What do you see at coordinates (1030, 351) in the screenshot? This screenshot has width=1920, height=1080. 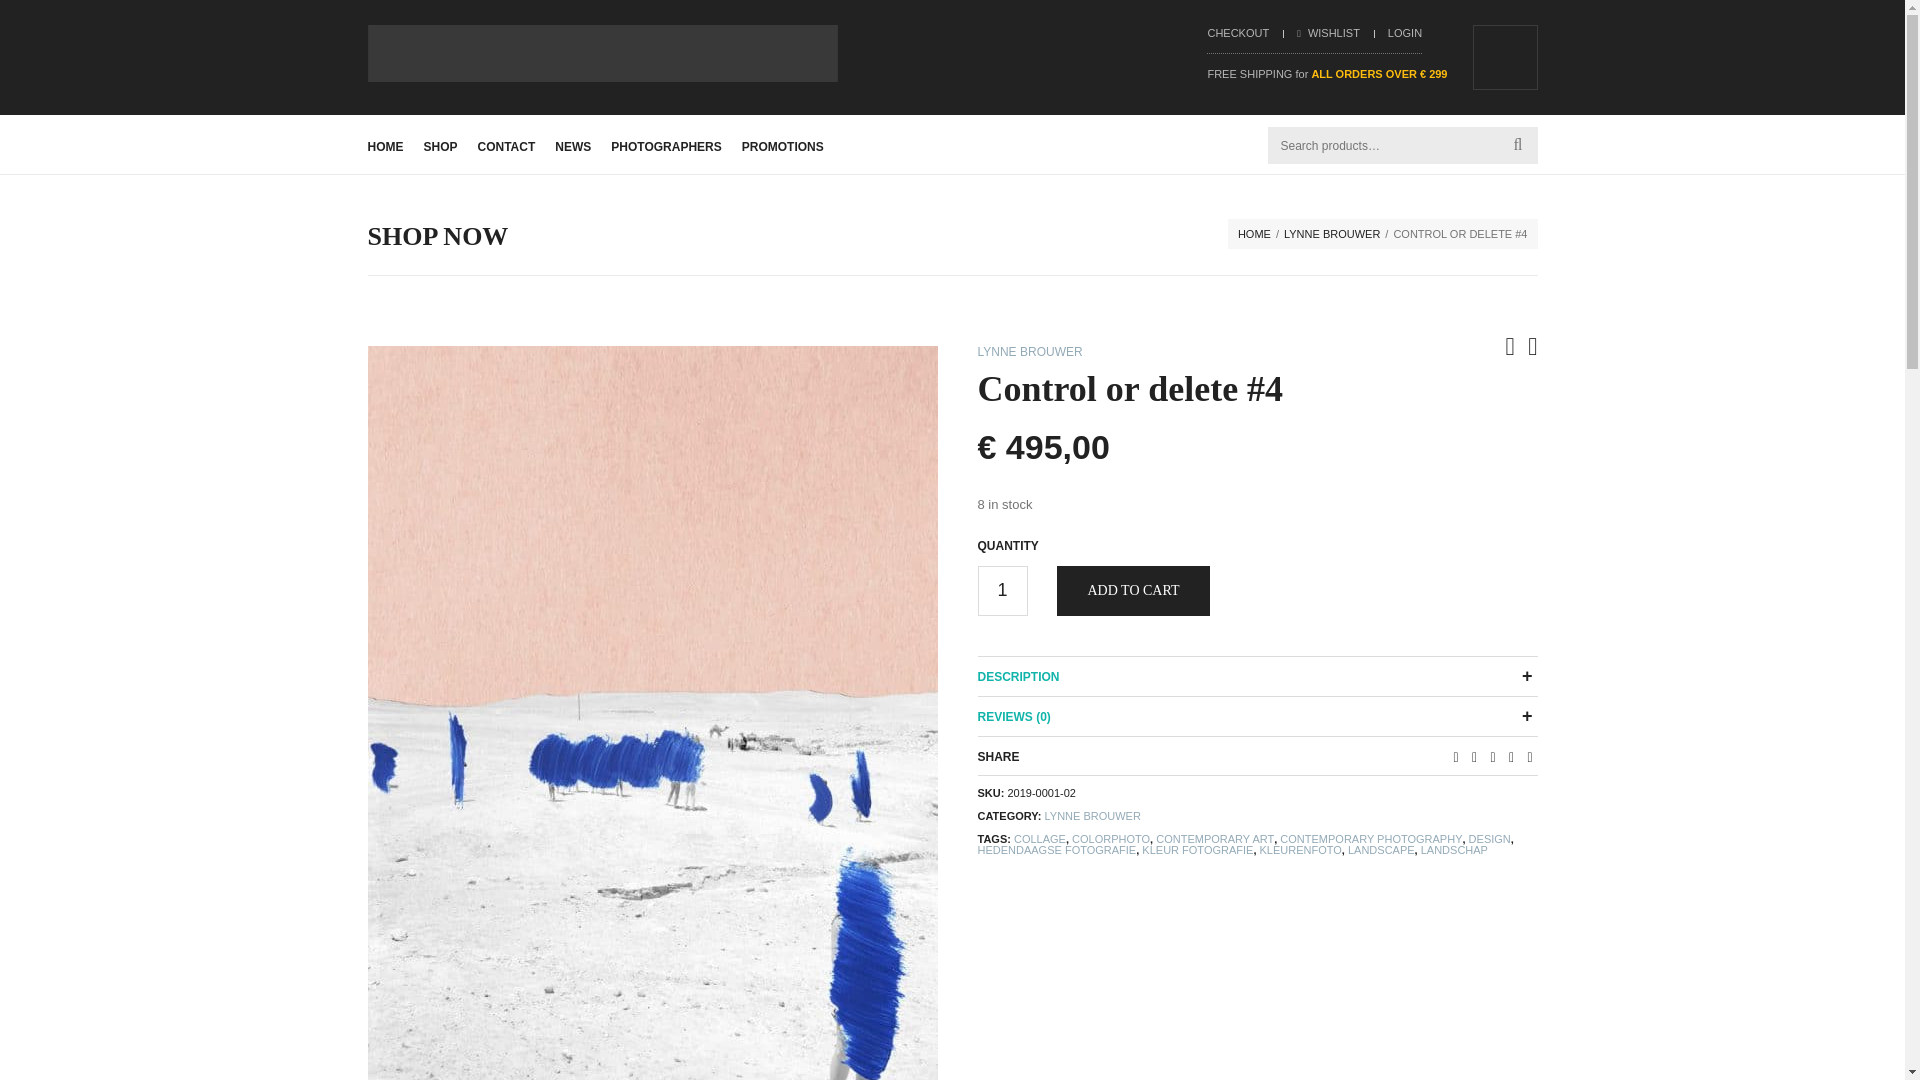 I see `LYNNE BROUWER` at bounding box center [1030, 351].